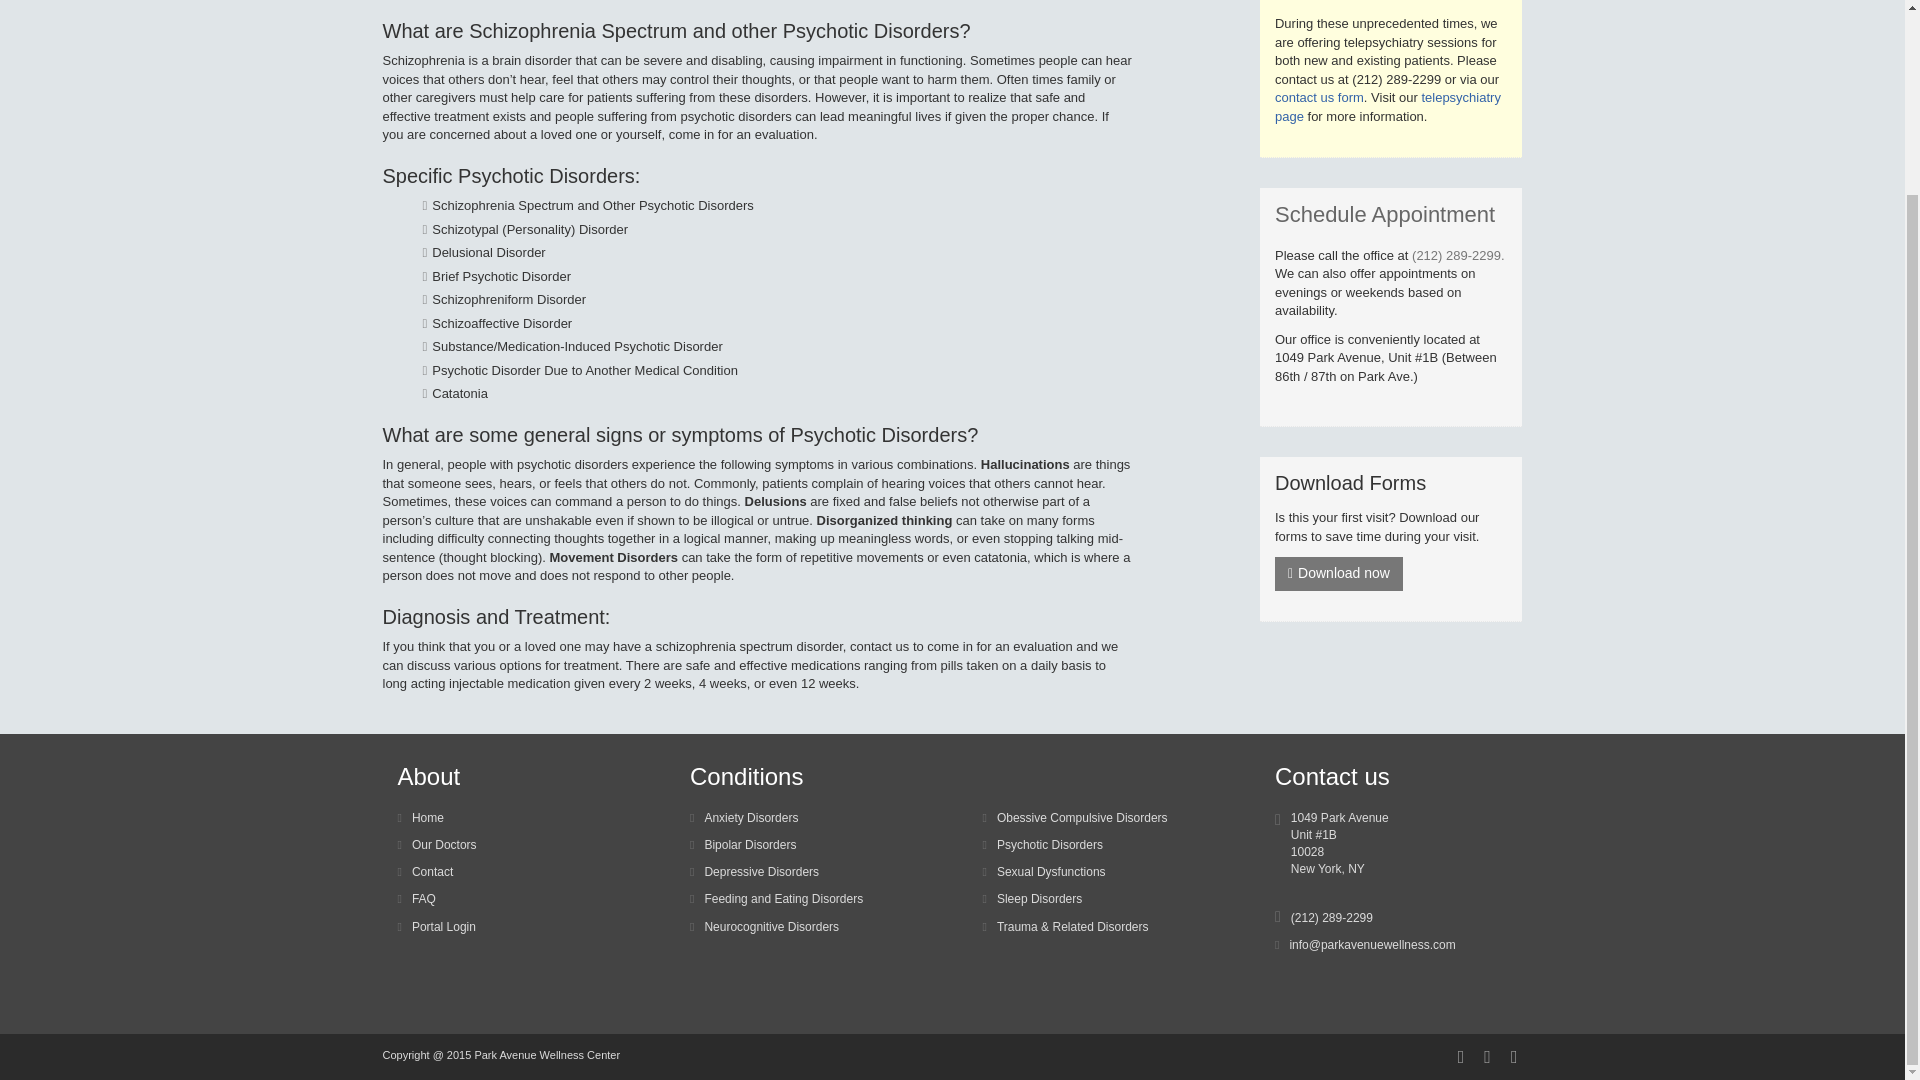  What do you see at coordinates (1318, 96) in the screenshot?
I see `contact us form` at bounding box center [1318, 96].